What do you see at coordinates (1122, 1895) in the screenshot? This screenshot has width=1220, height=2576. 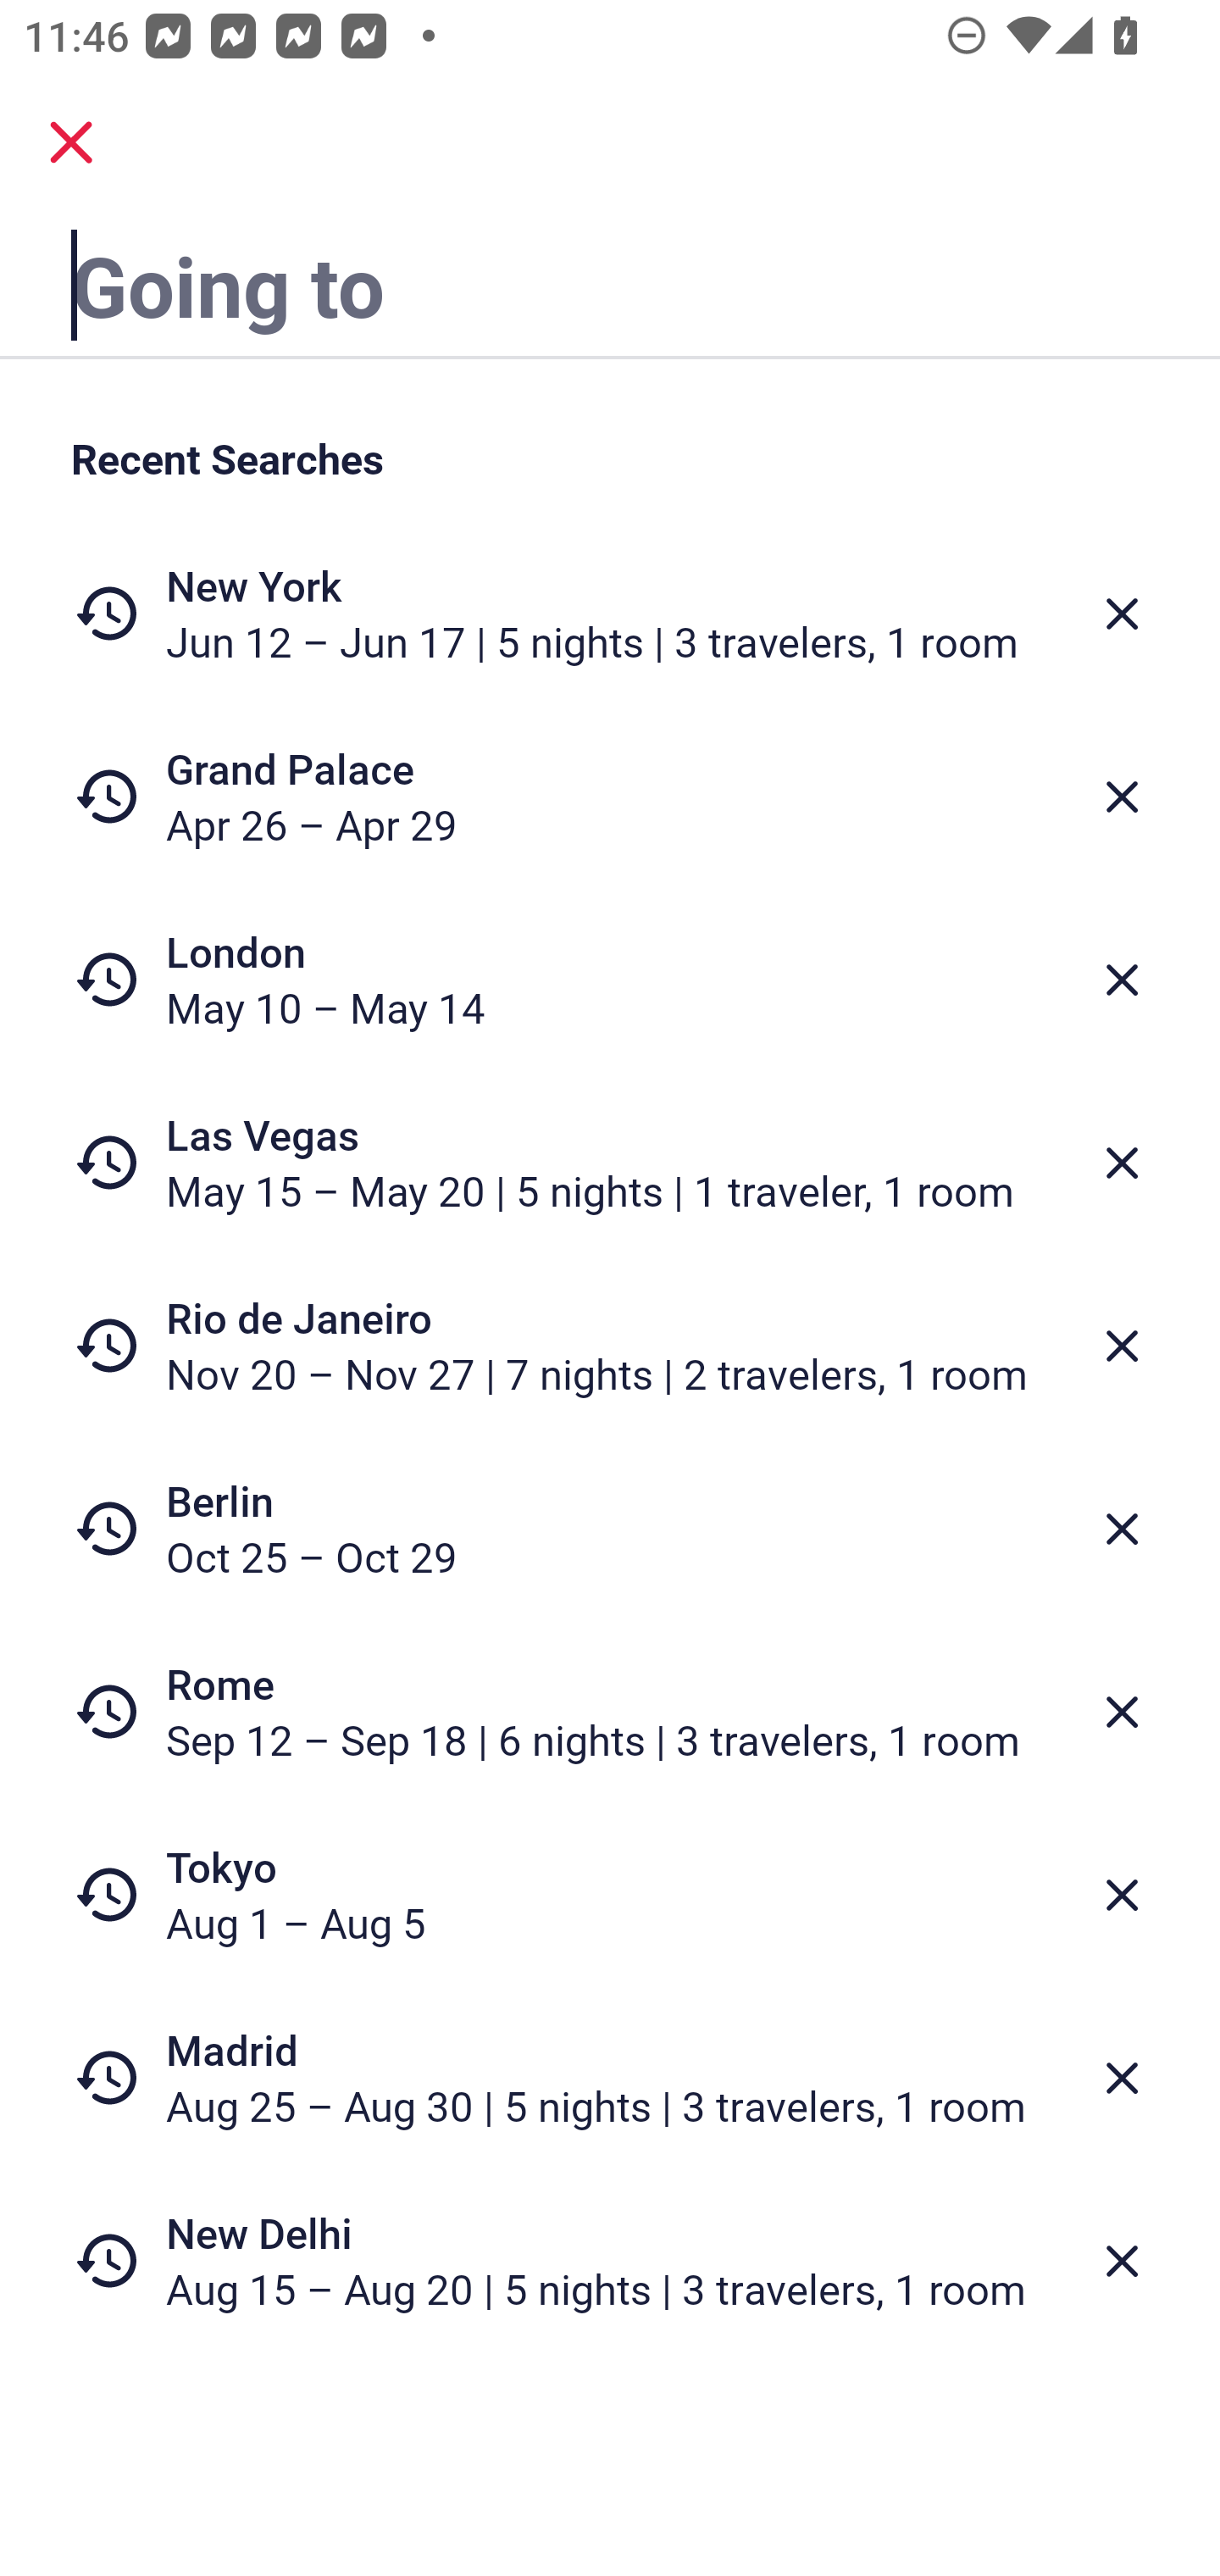 I see `Delete from recent searches` at bounding box center [1122, 1895].